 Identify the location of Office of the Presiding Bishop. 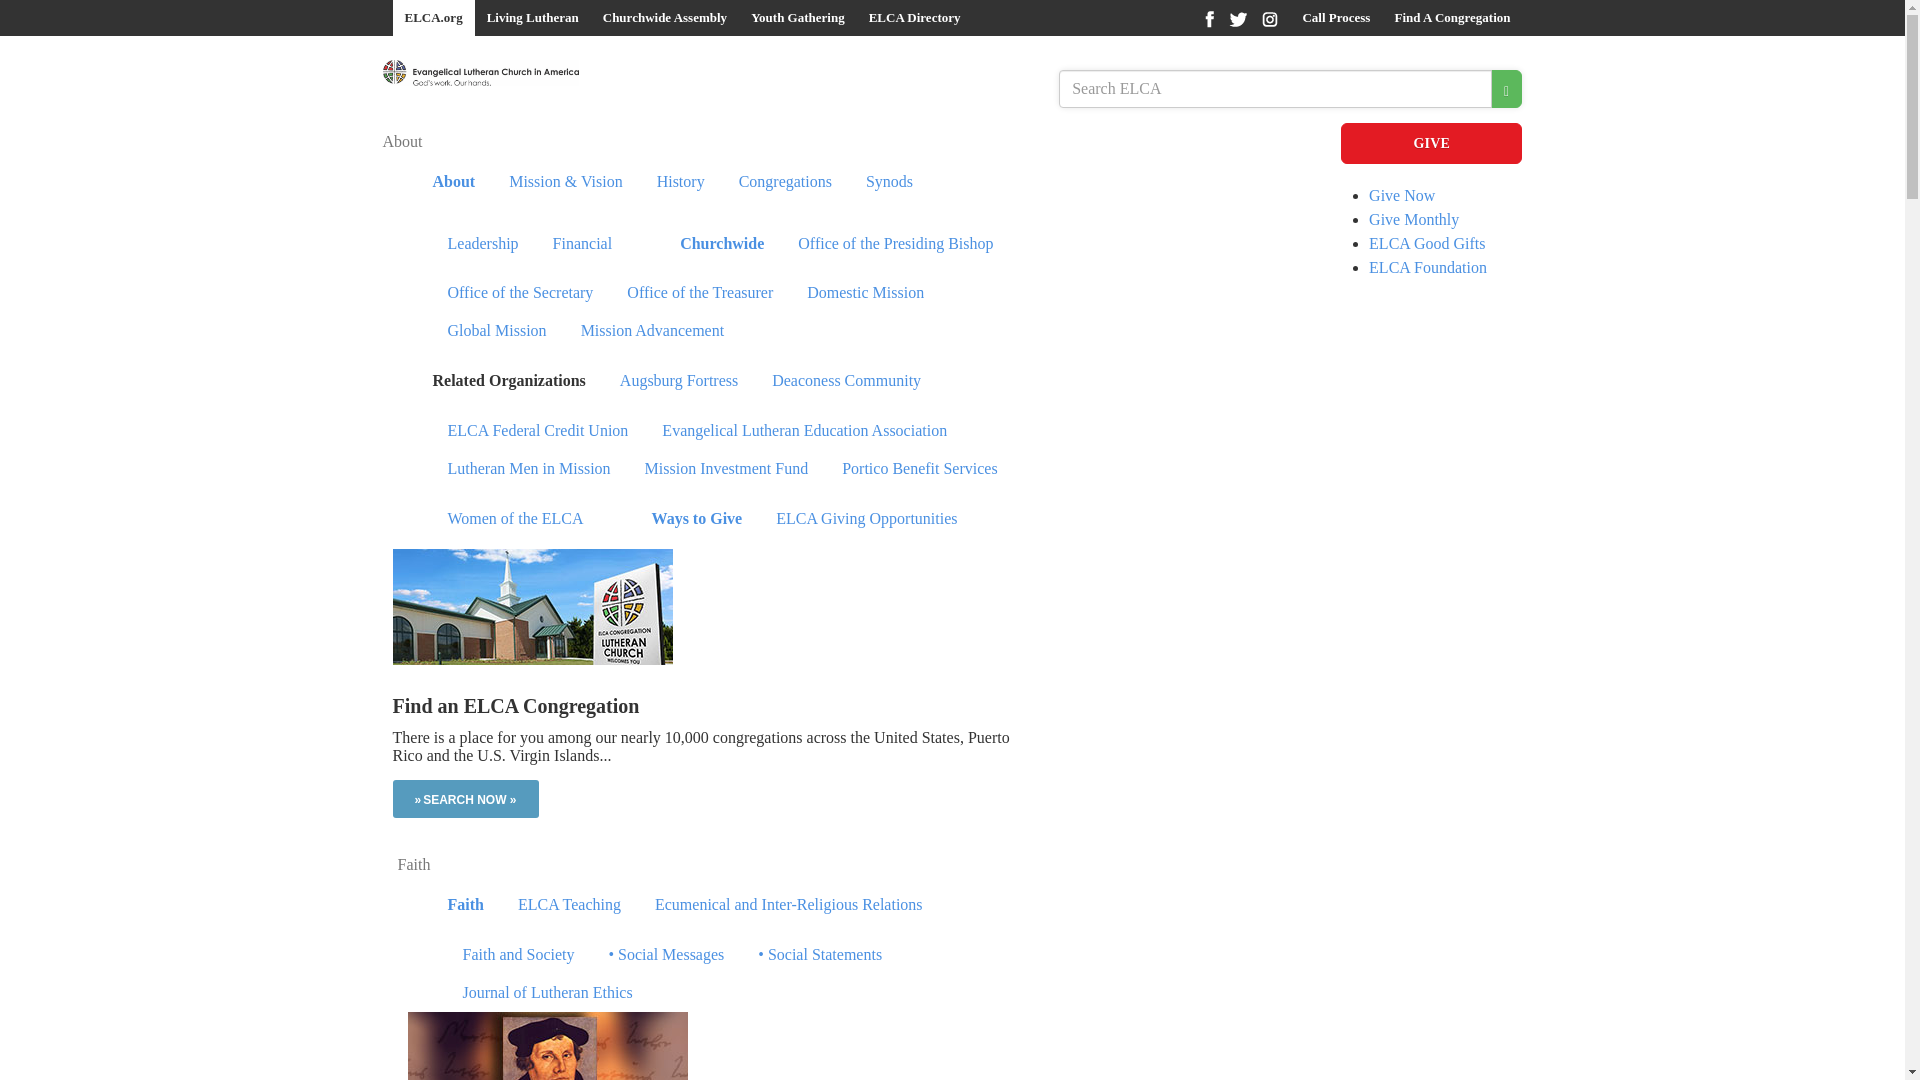
(895, 243).